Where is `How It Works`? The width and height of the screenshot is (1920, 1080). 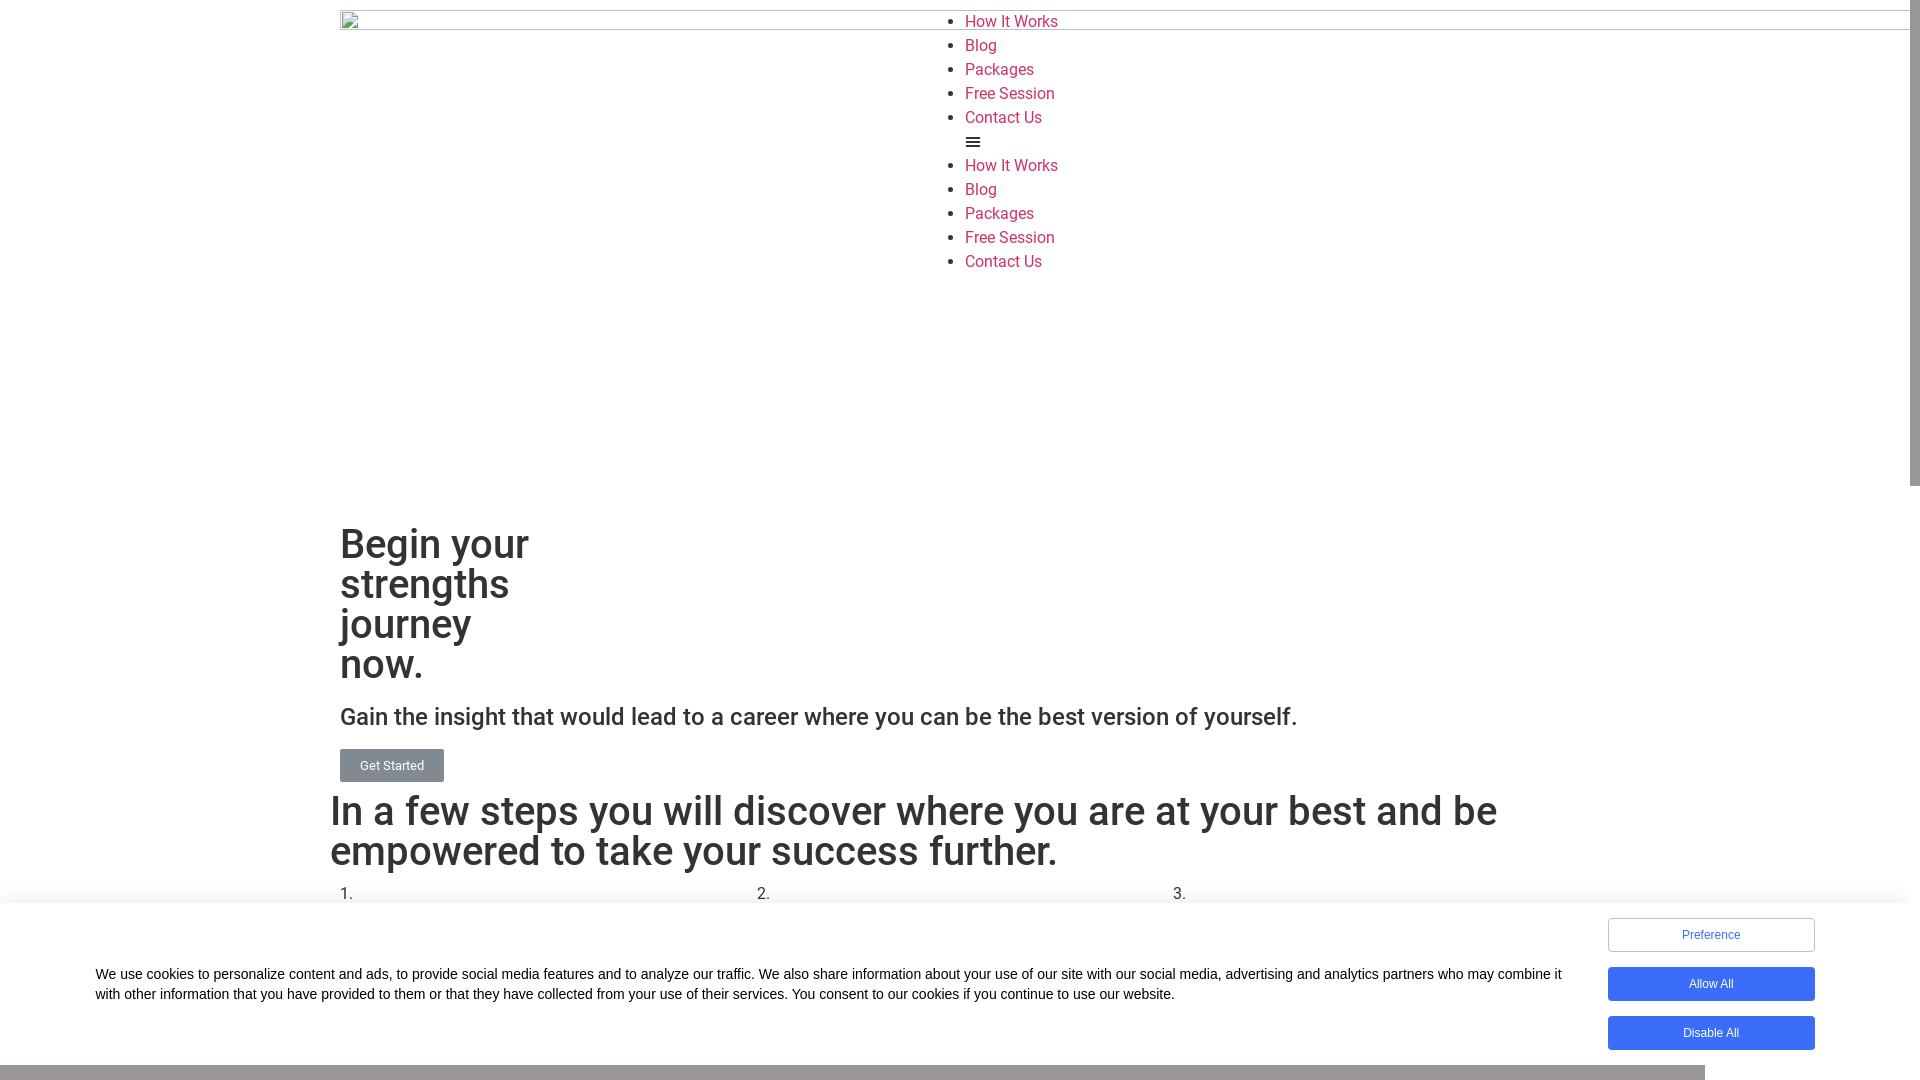 How It Works is located at coordinates (1011, 22).